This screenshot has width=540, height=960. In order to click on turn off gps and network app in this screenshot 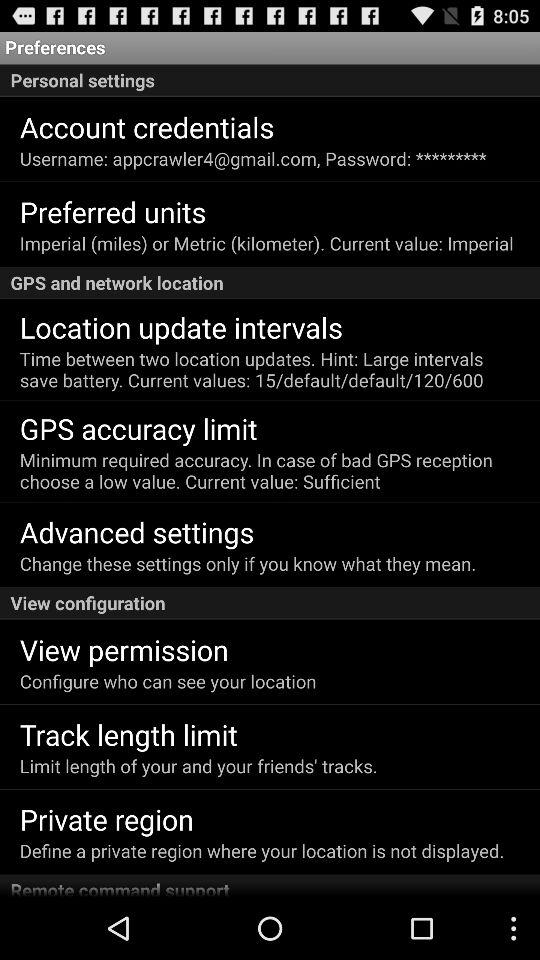, I will do `click(270, 282)`.